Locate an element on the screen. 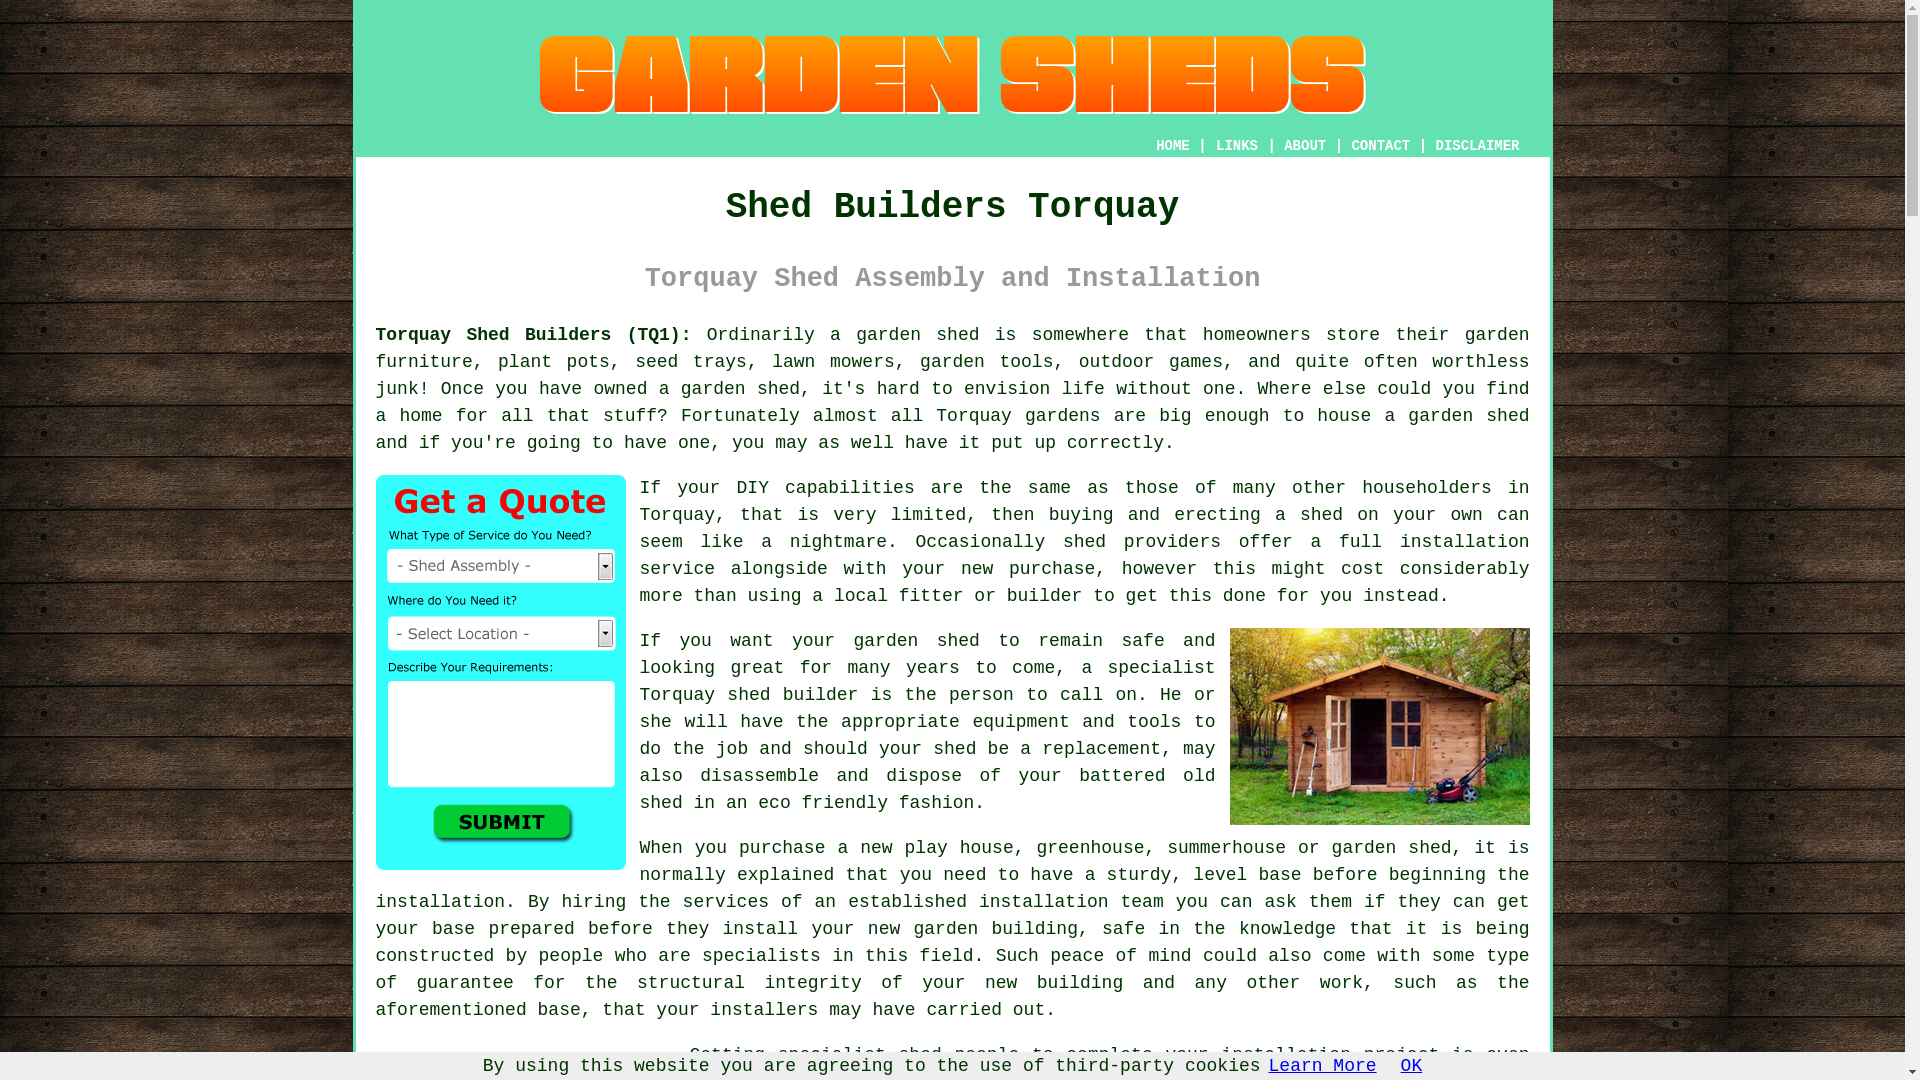 The image size is (1920, 1080). Shed Builders Torquay is located at coordinates (1380, 726).